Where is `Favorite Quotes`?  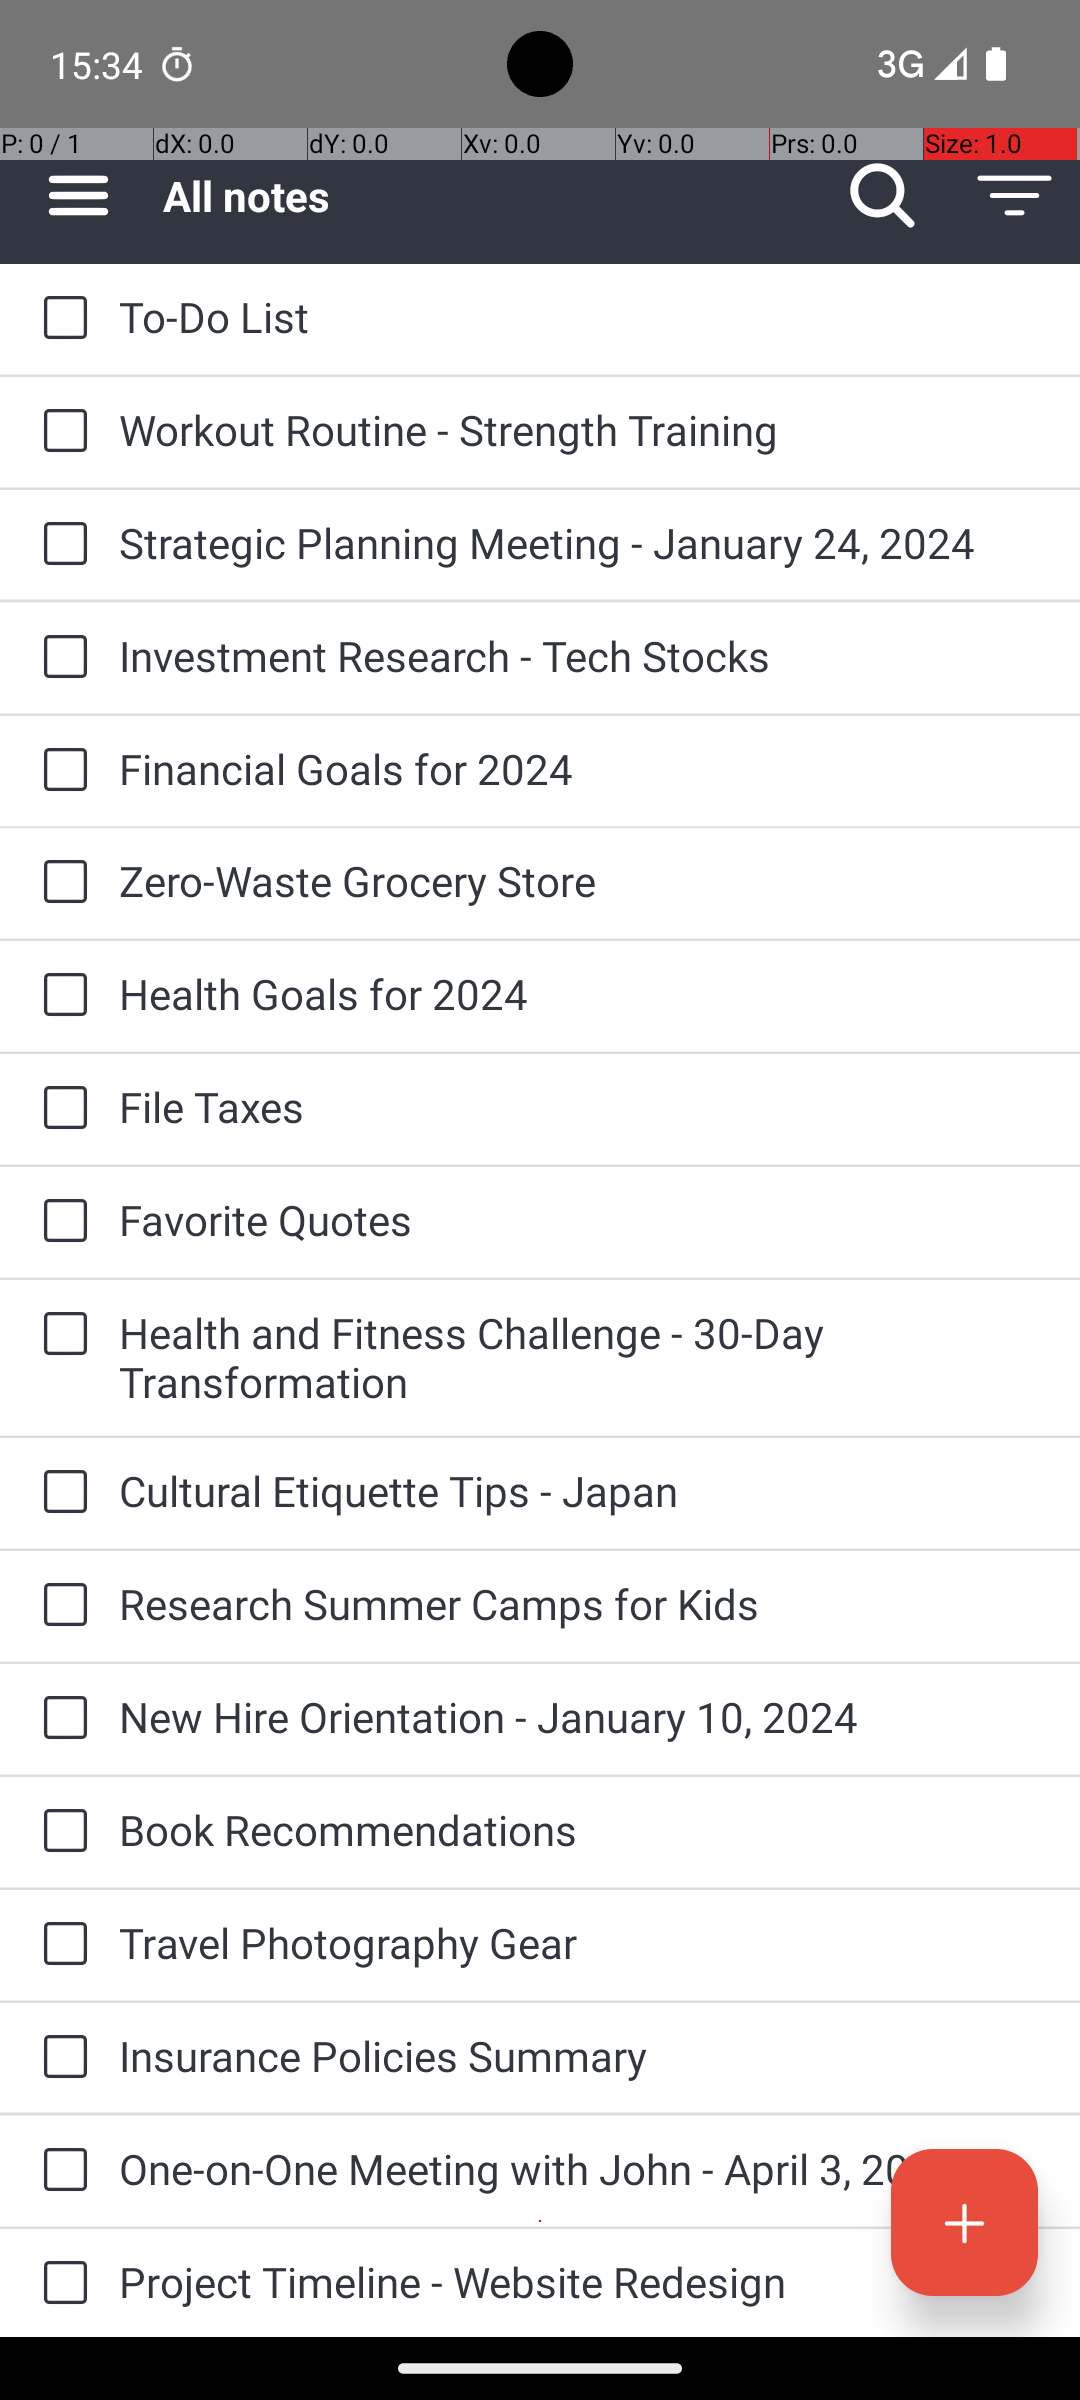
Favorite Quotes is located at coordinates (580, 1220).